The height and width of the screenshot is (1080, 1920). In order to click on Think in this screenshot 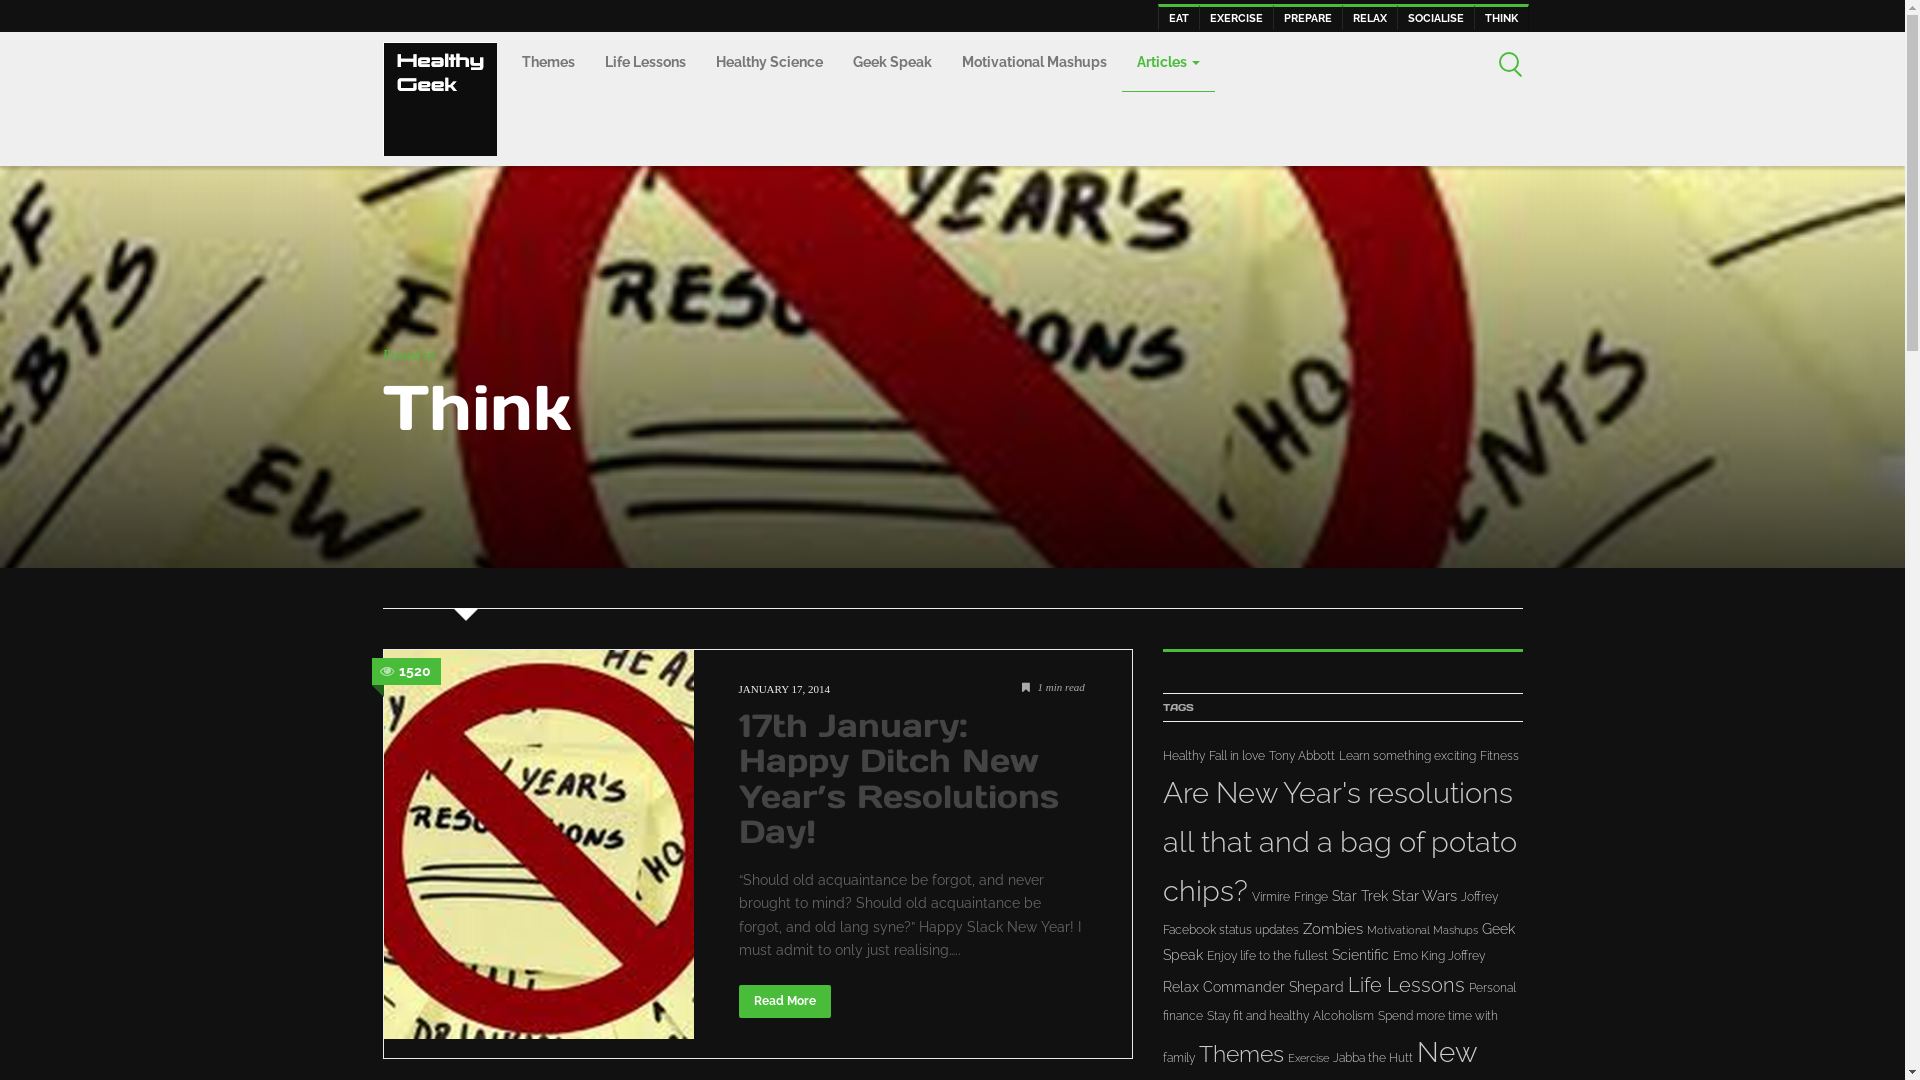, I will do `click(476, 408)`.